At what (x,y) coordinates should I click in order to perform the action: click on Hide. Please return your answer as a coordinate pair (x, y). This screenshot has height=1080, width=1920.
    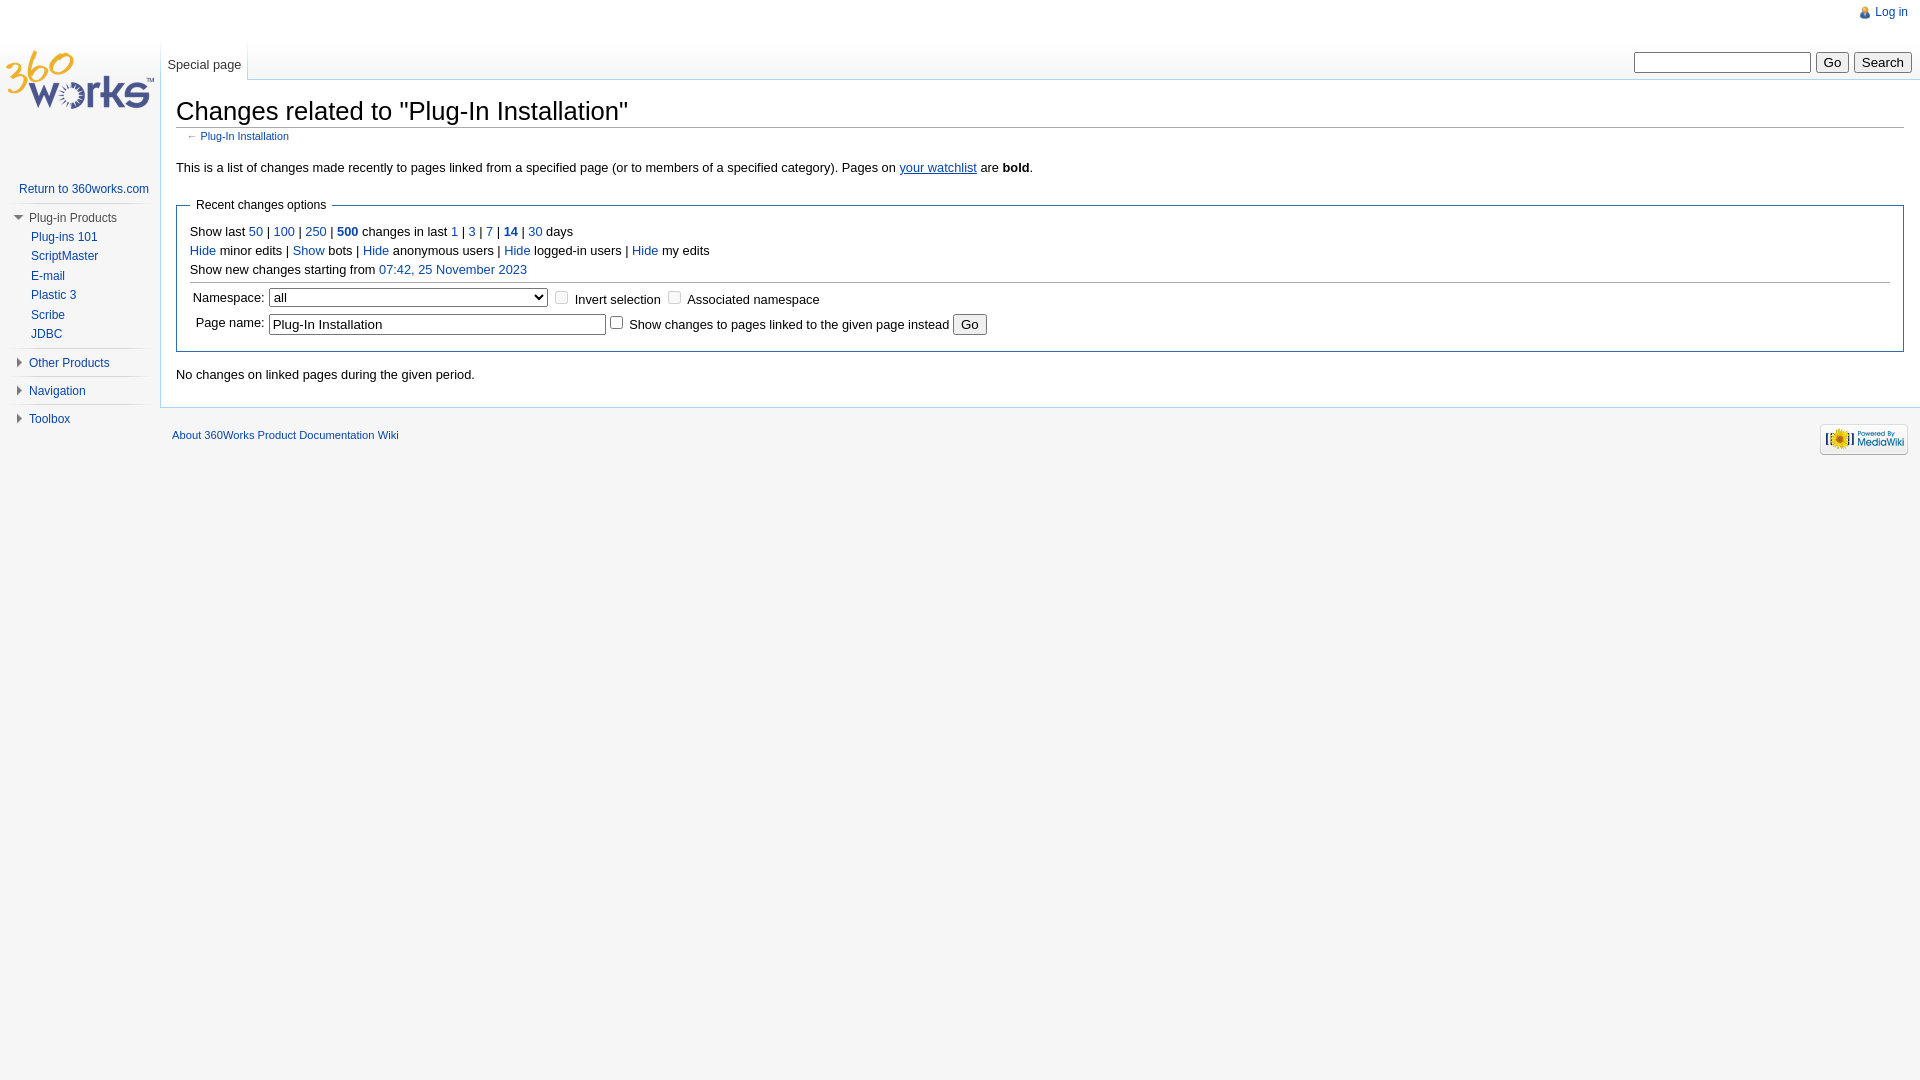
    Looking at the image, I should click on (203, 250).